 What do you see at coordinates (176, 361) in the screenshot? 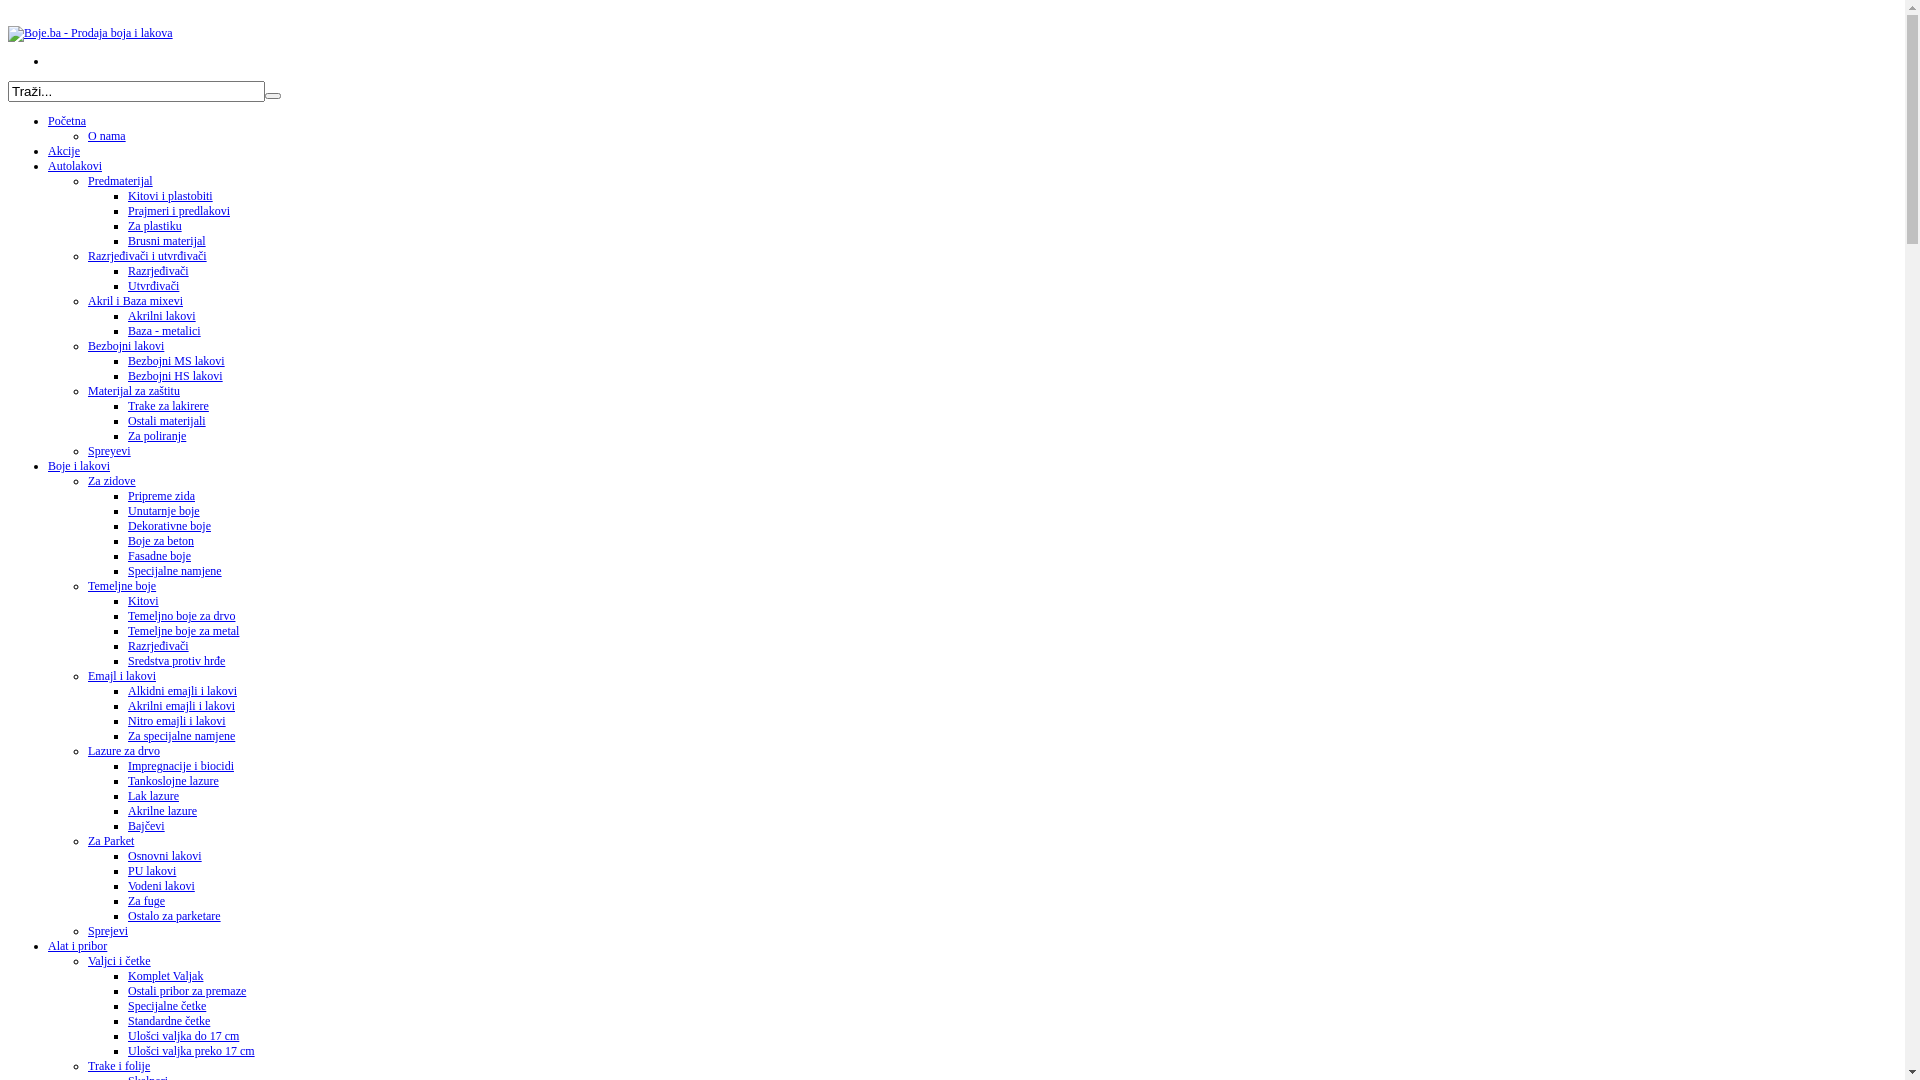
I see `Bezbojni MS lakovi` at bounding box center [176, 361].